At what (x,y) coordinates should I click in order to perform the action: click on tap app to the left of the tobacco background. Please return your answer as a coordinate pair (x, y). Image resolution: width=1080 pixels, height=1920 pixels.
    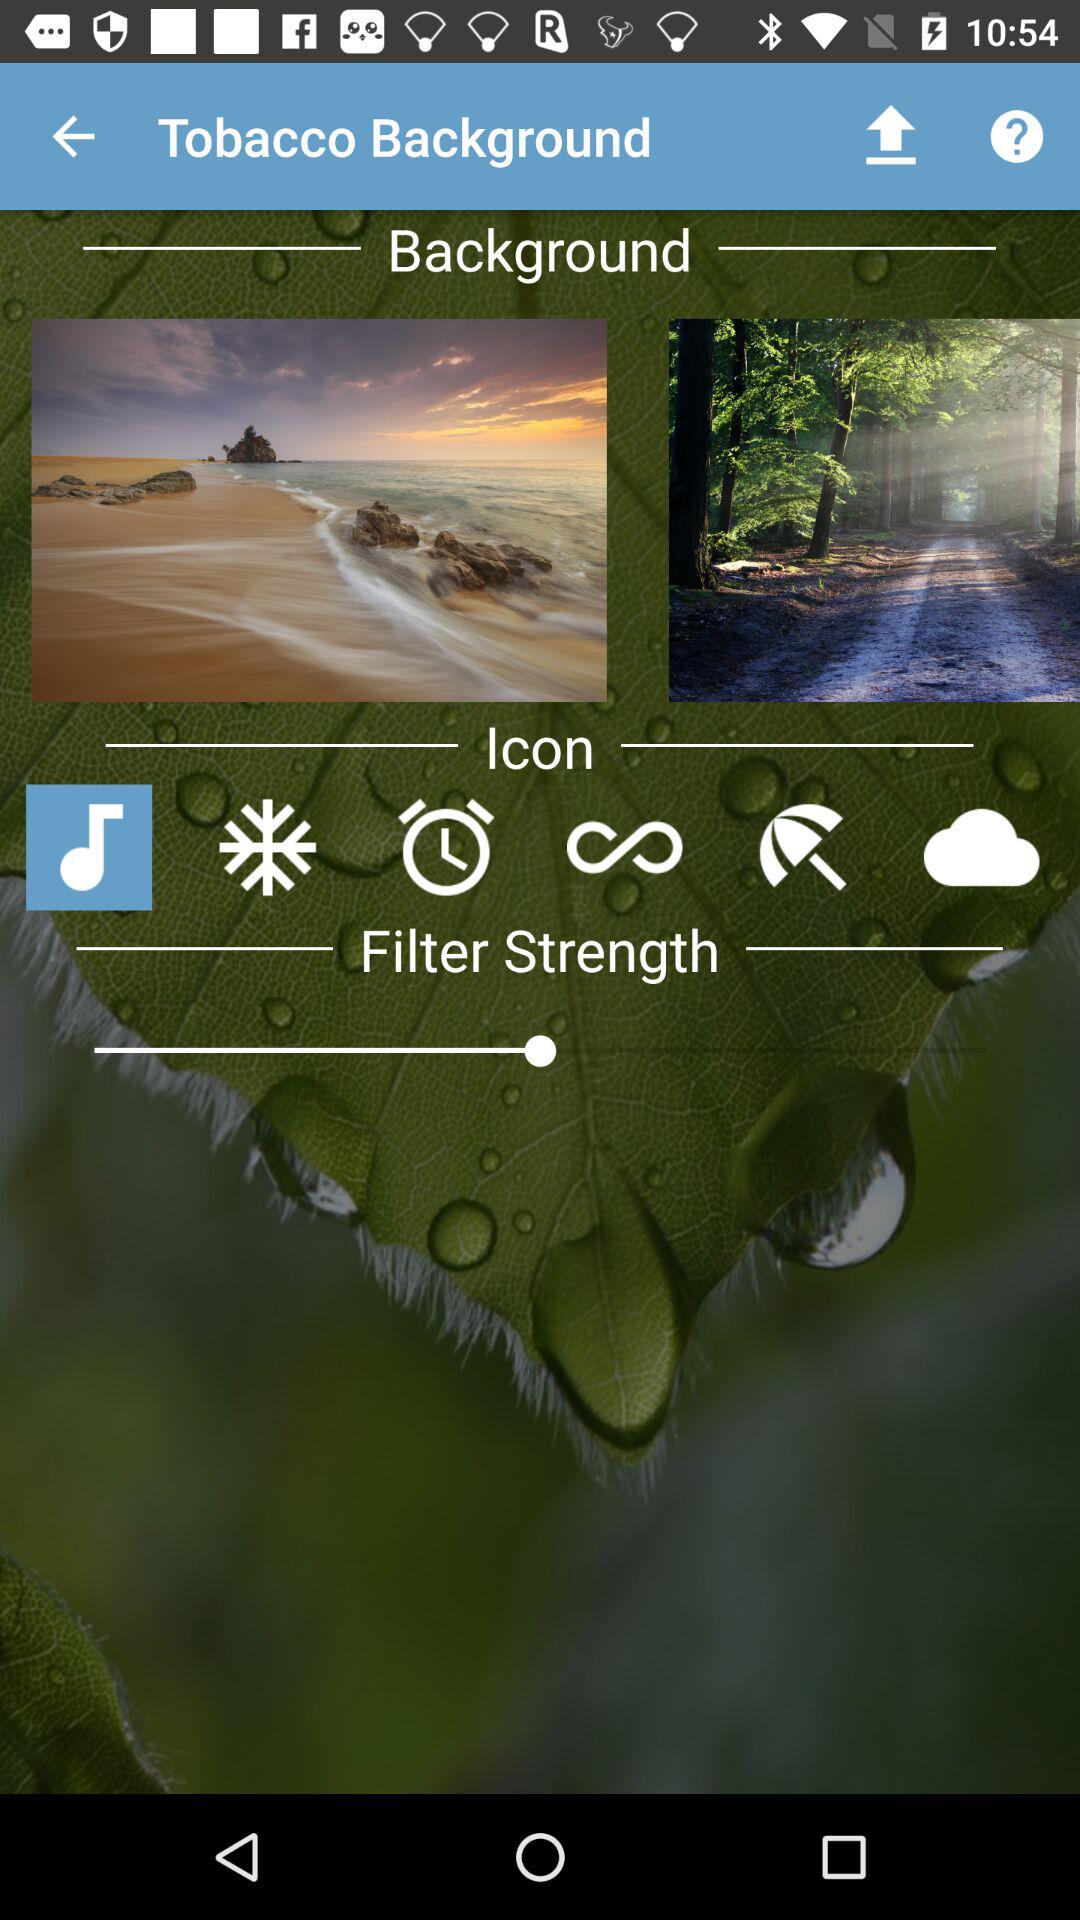
    Looking at the image, I should click on (73, 136).